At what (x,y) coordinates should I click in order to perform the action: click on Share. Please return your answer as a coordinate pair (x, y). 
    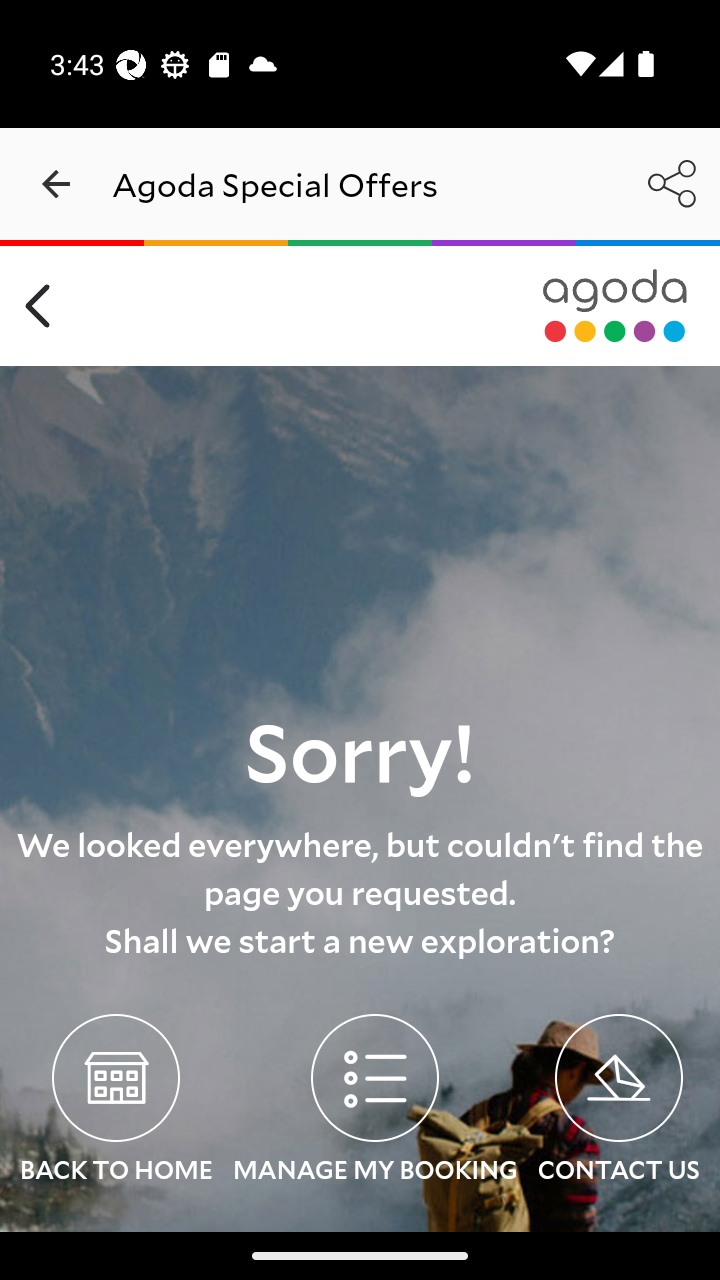
    Looking at the image, I should click on (672, 183).